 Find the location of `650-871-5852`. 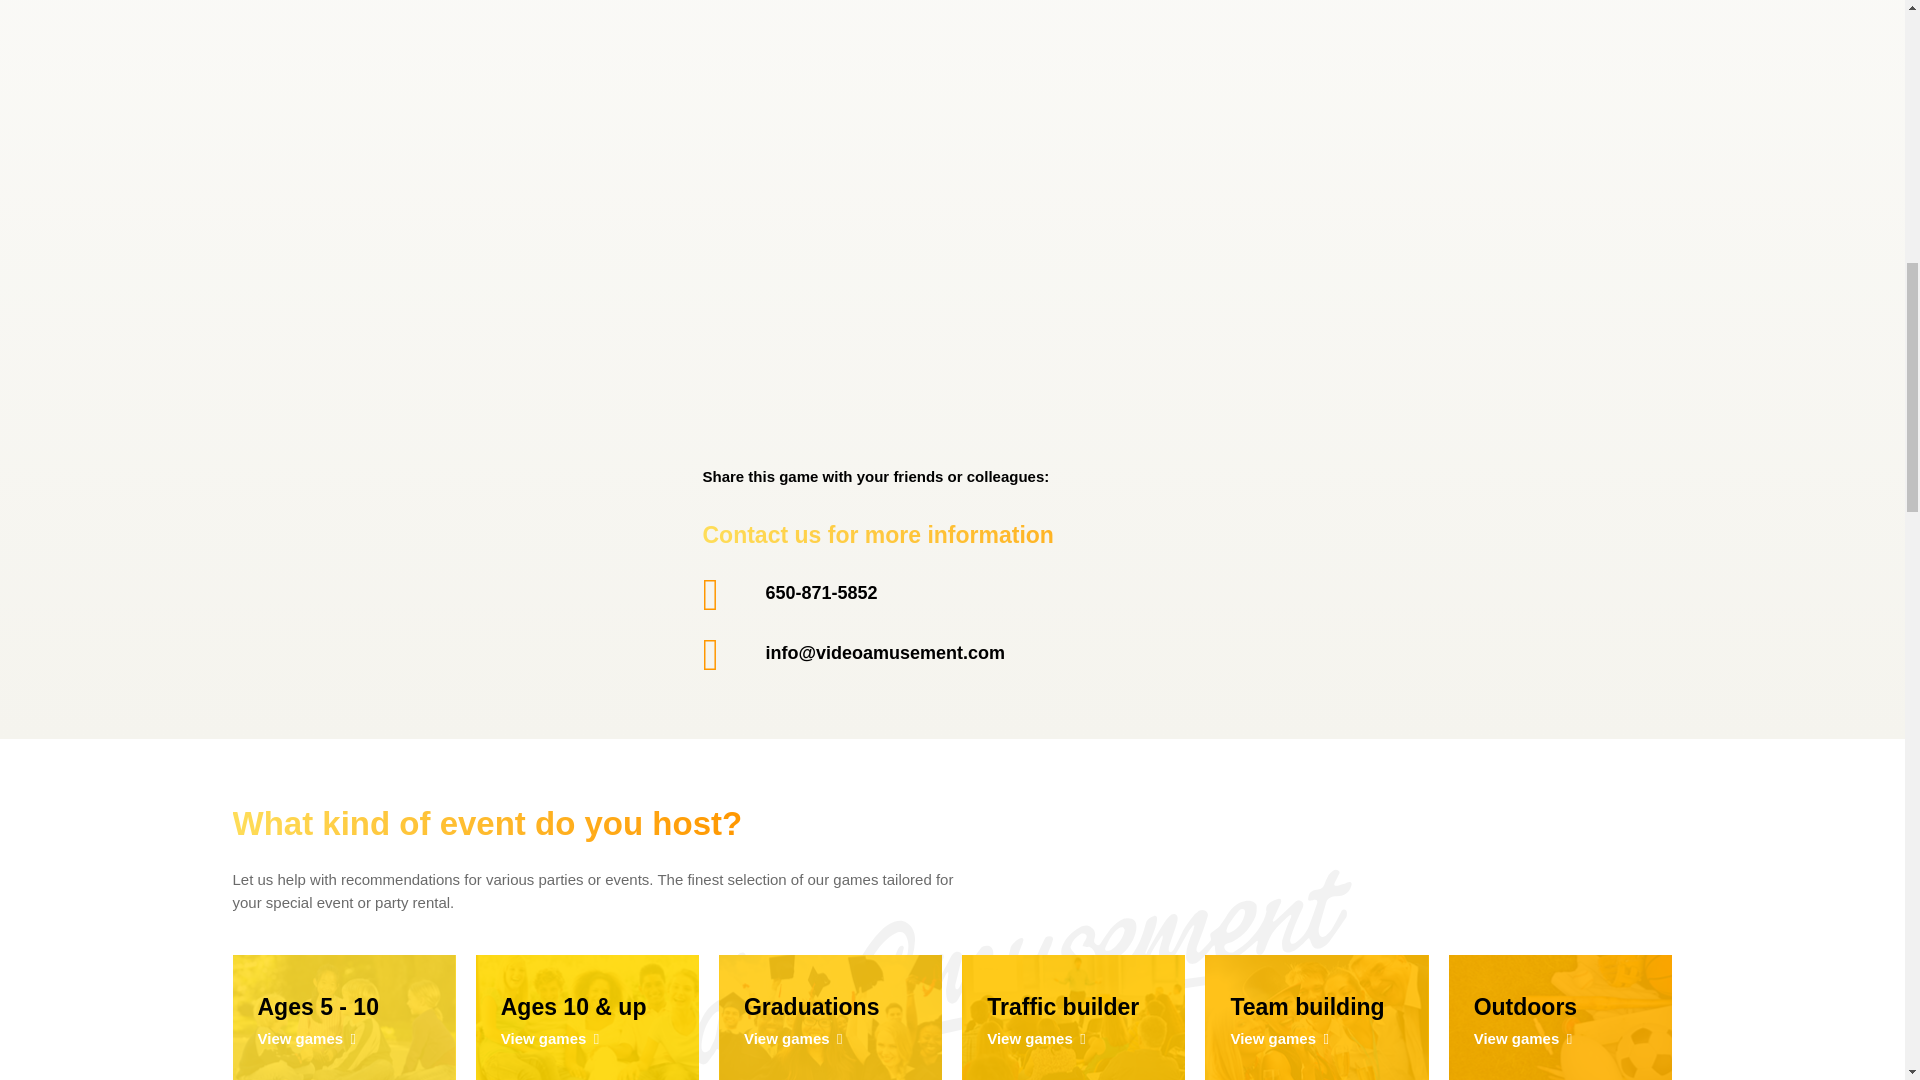

650-871-5852 is located at coordinates (830, 1017).